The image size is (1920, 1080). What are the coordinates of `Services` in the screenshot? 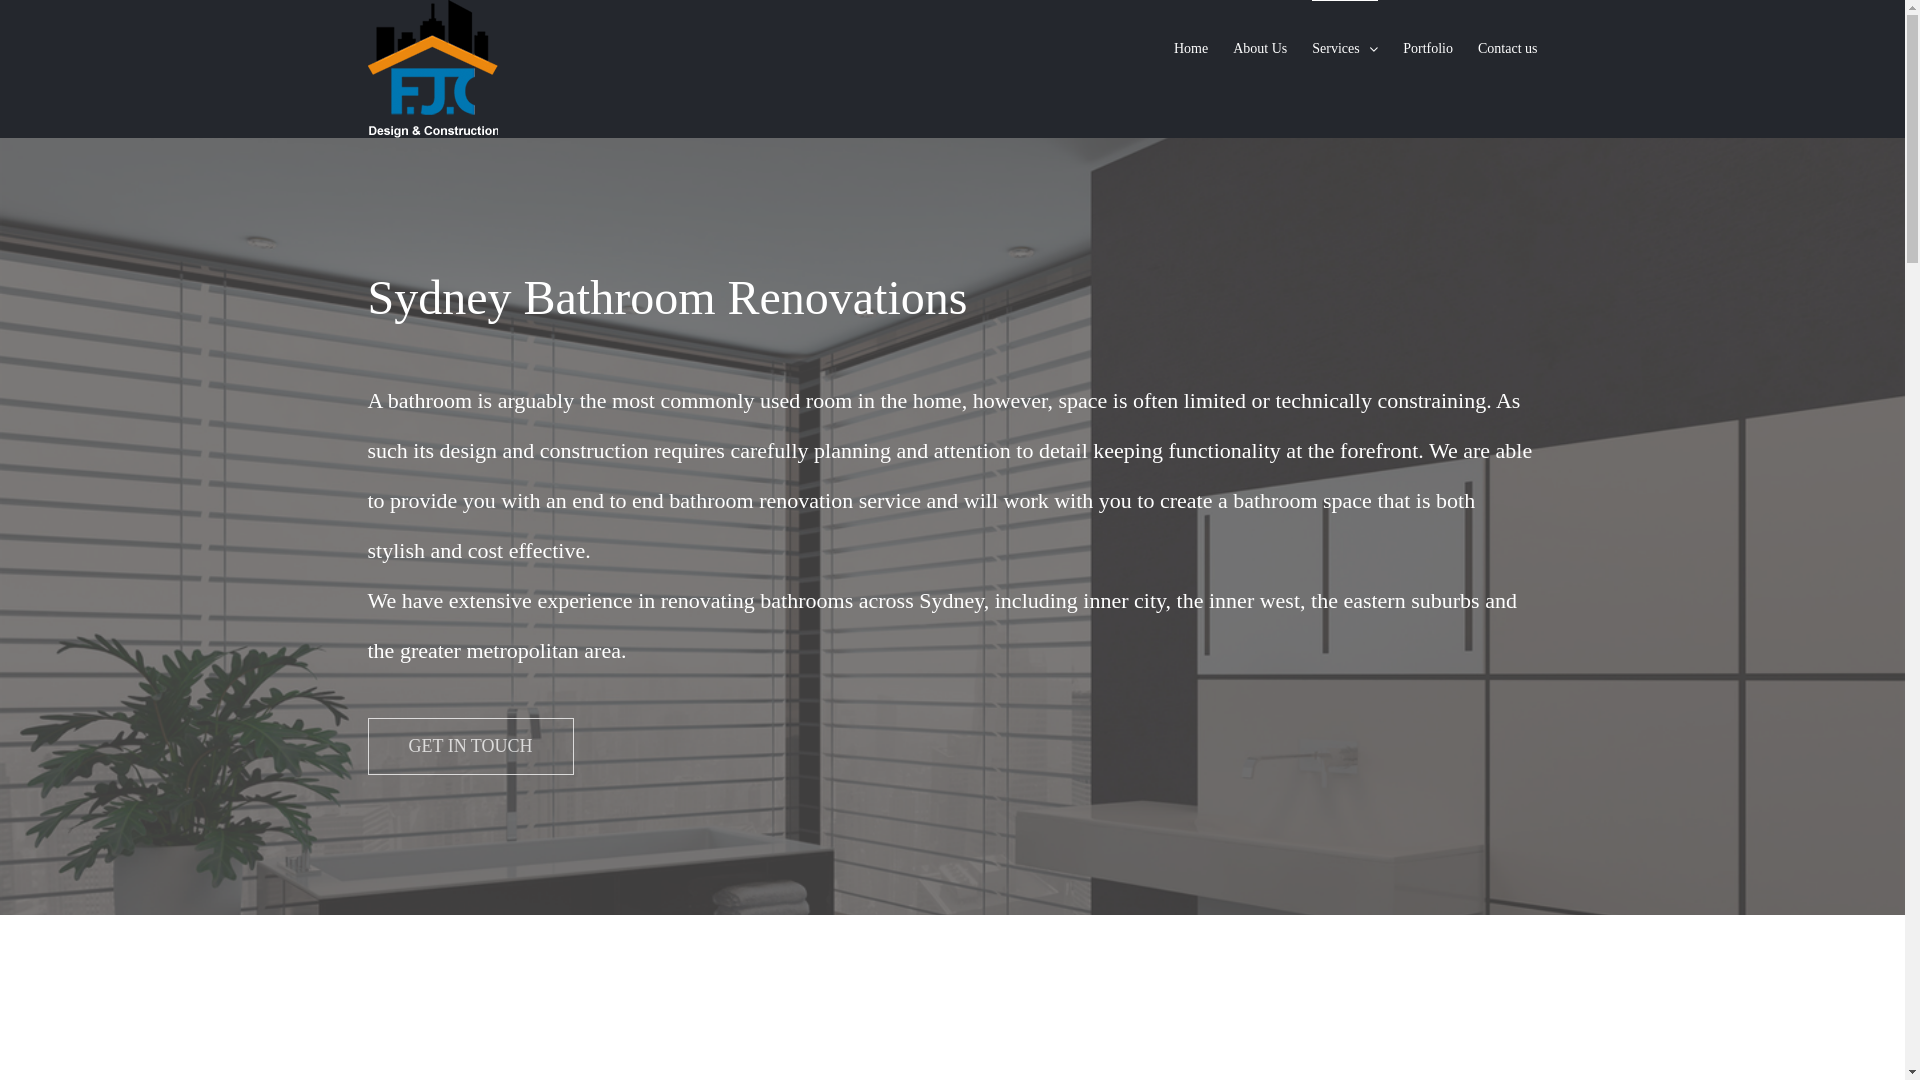 It's located at (1345, 48).